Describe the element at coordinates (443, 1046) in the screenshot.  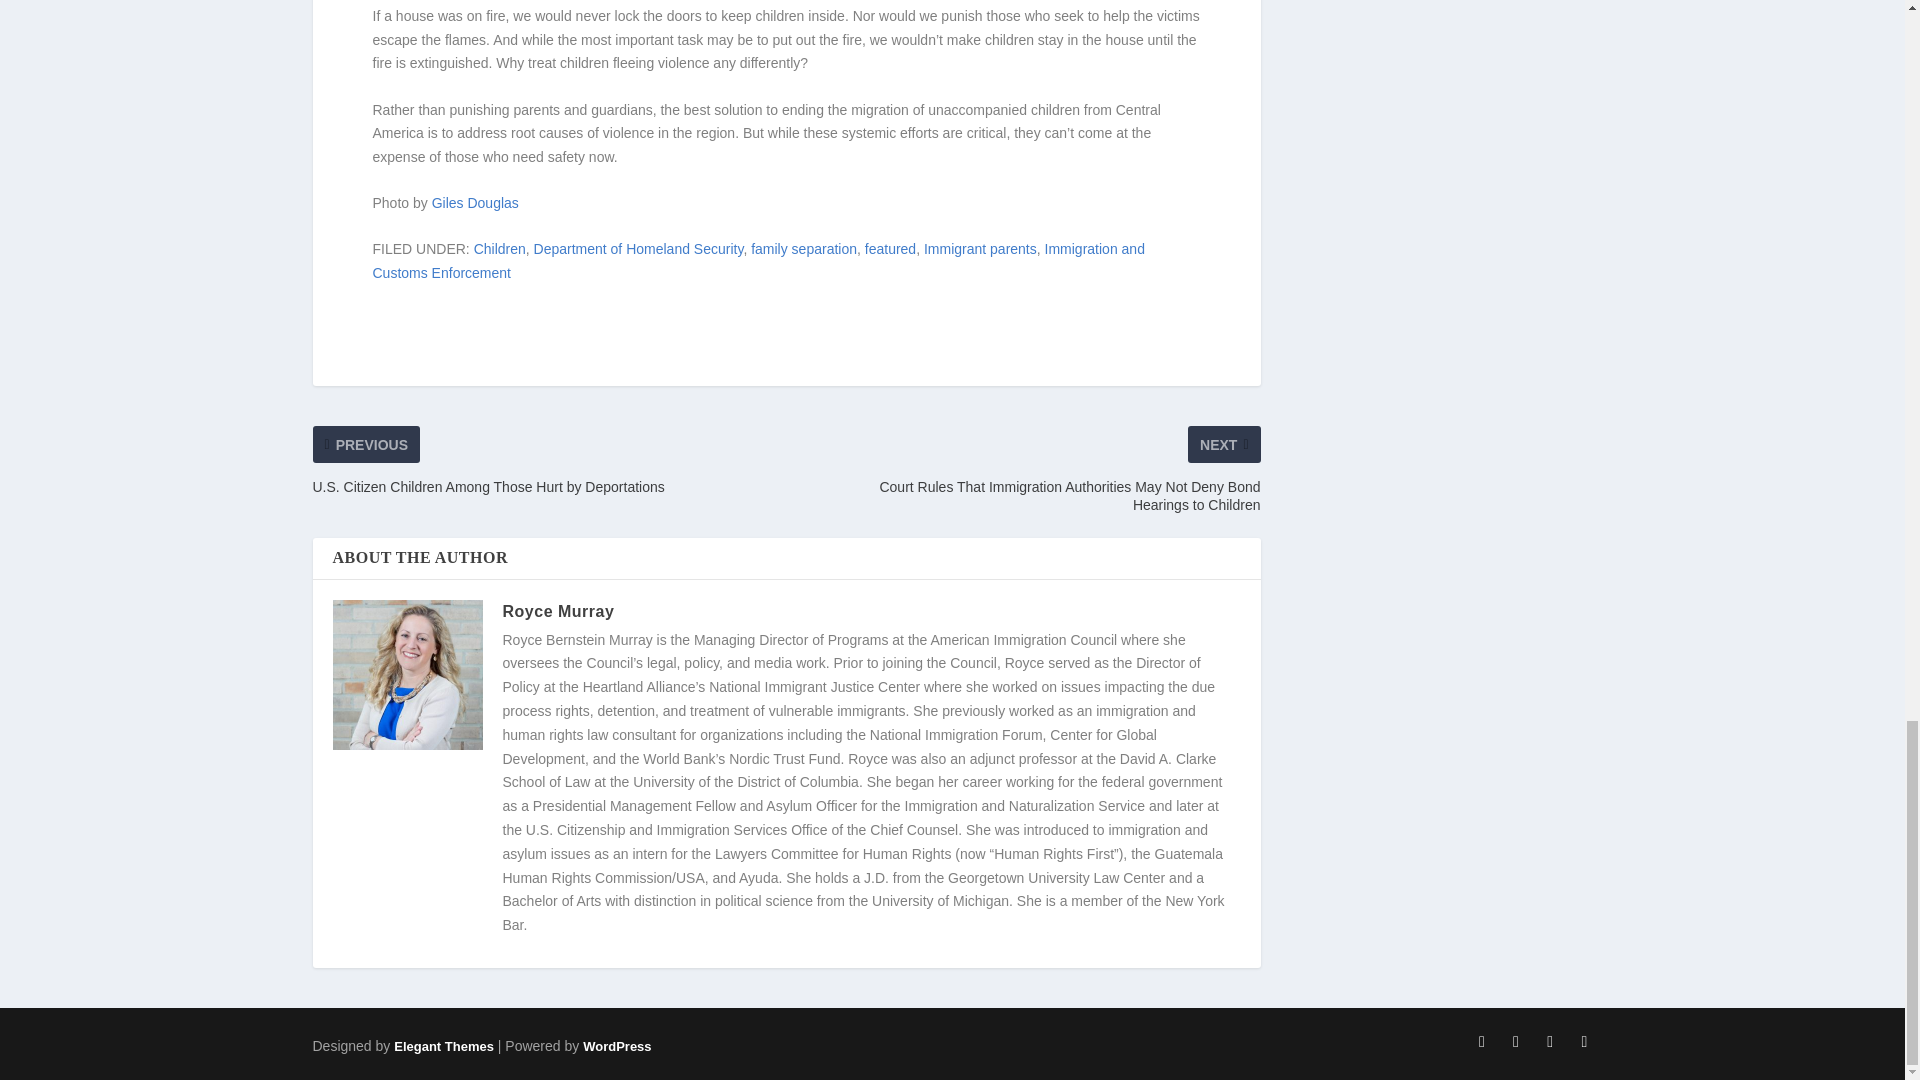
I see `Premium WordPress Themes` at that location.